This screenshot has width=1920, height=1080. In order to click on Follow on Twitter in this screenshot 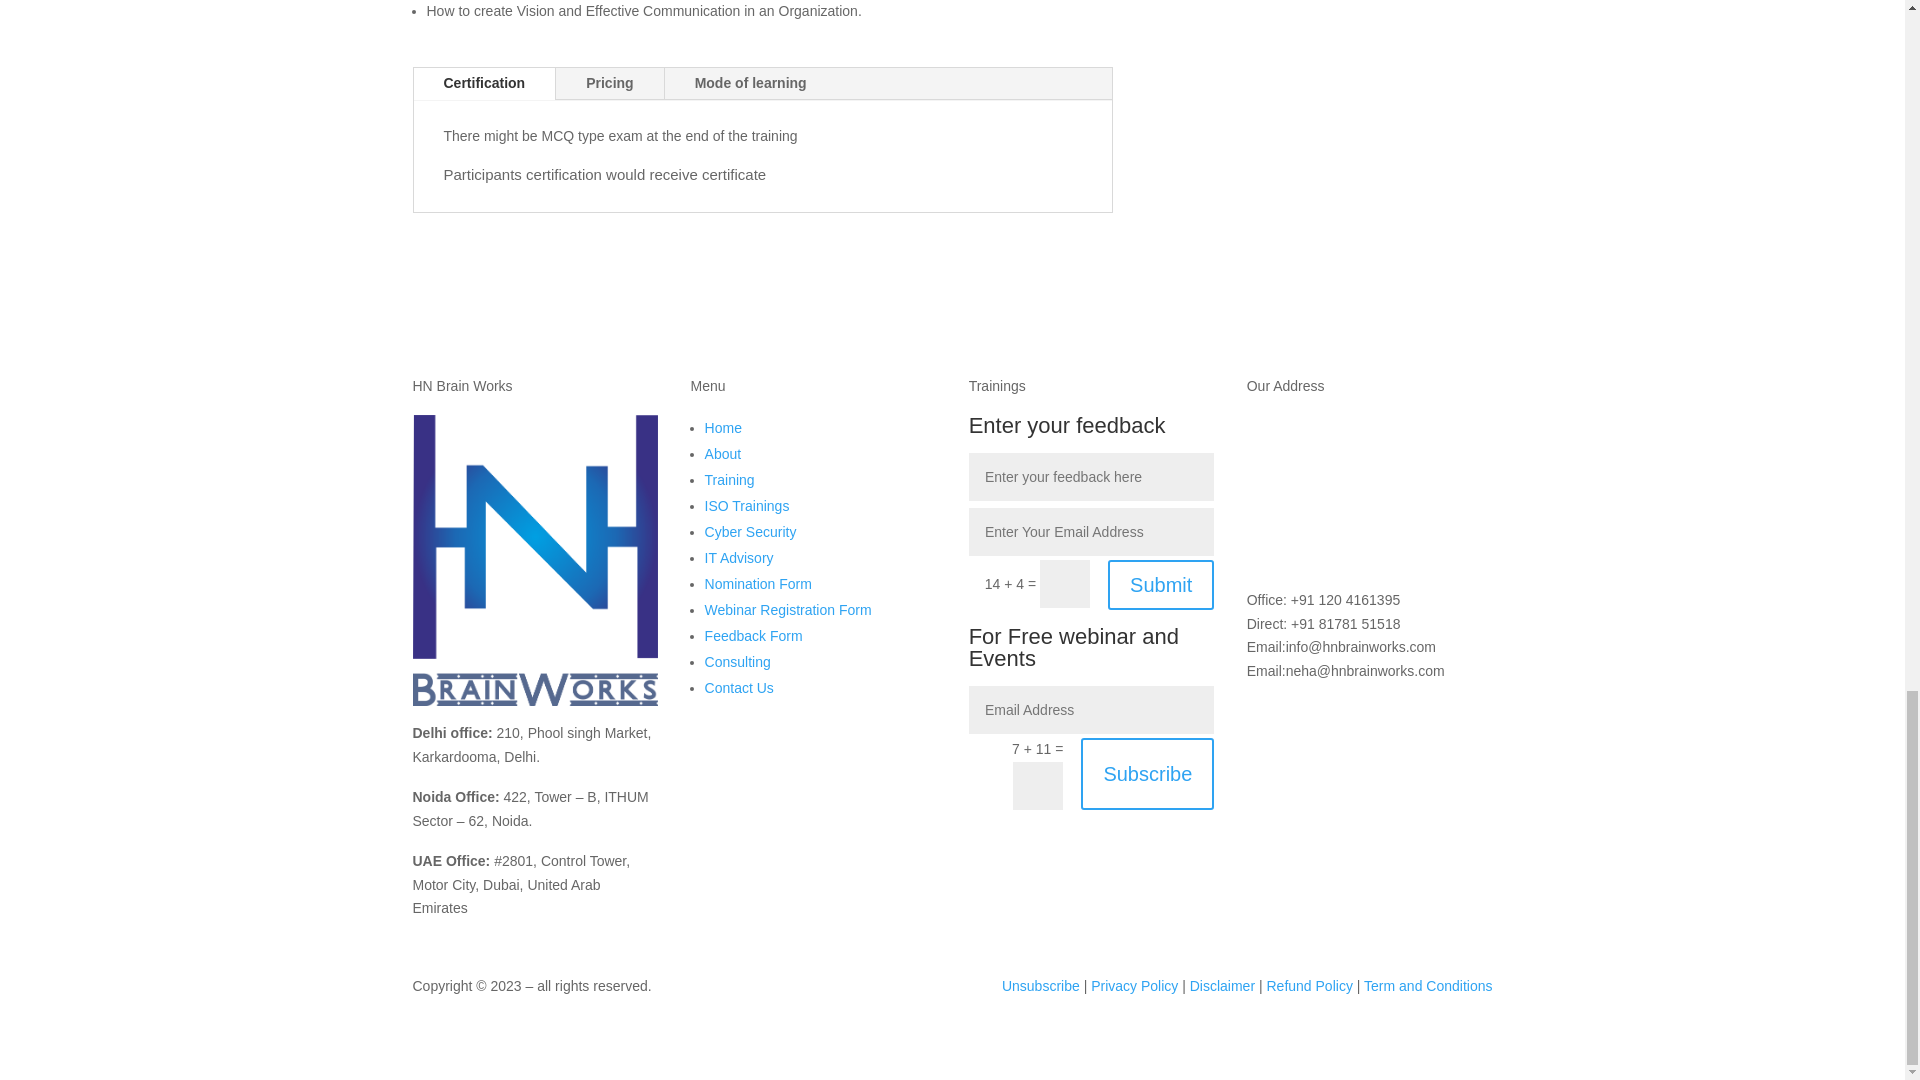, I will do `click(1383, 716)`.